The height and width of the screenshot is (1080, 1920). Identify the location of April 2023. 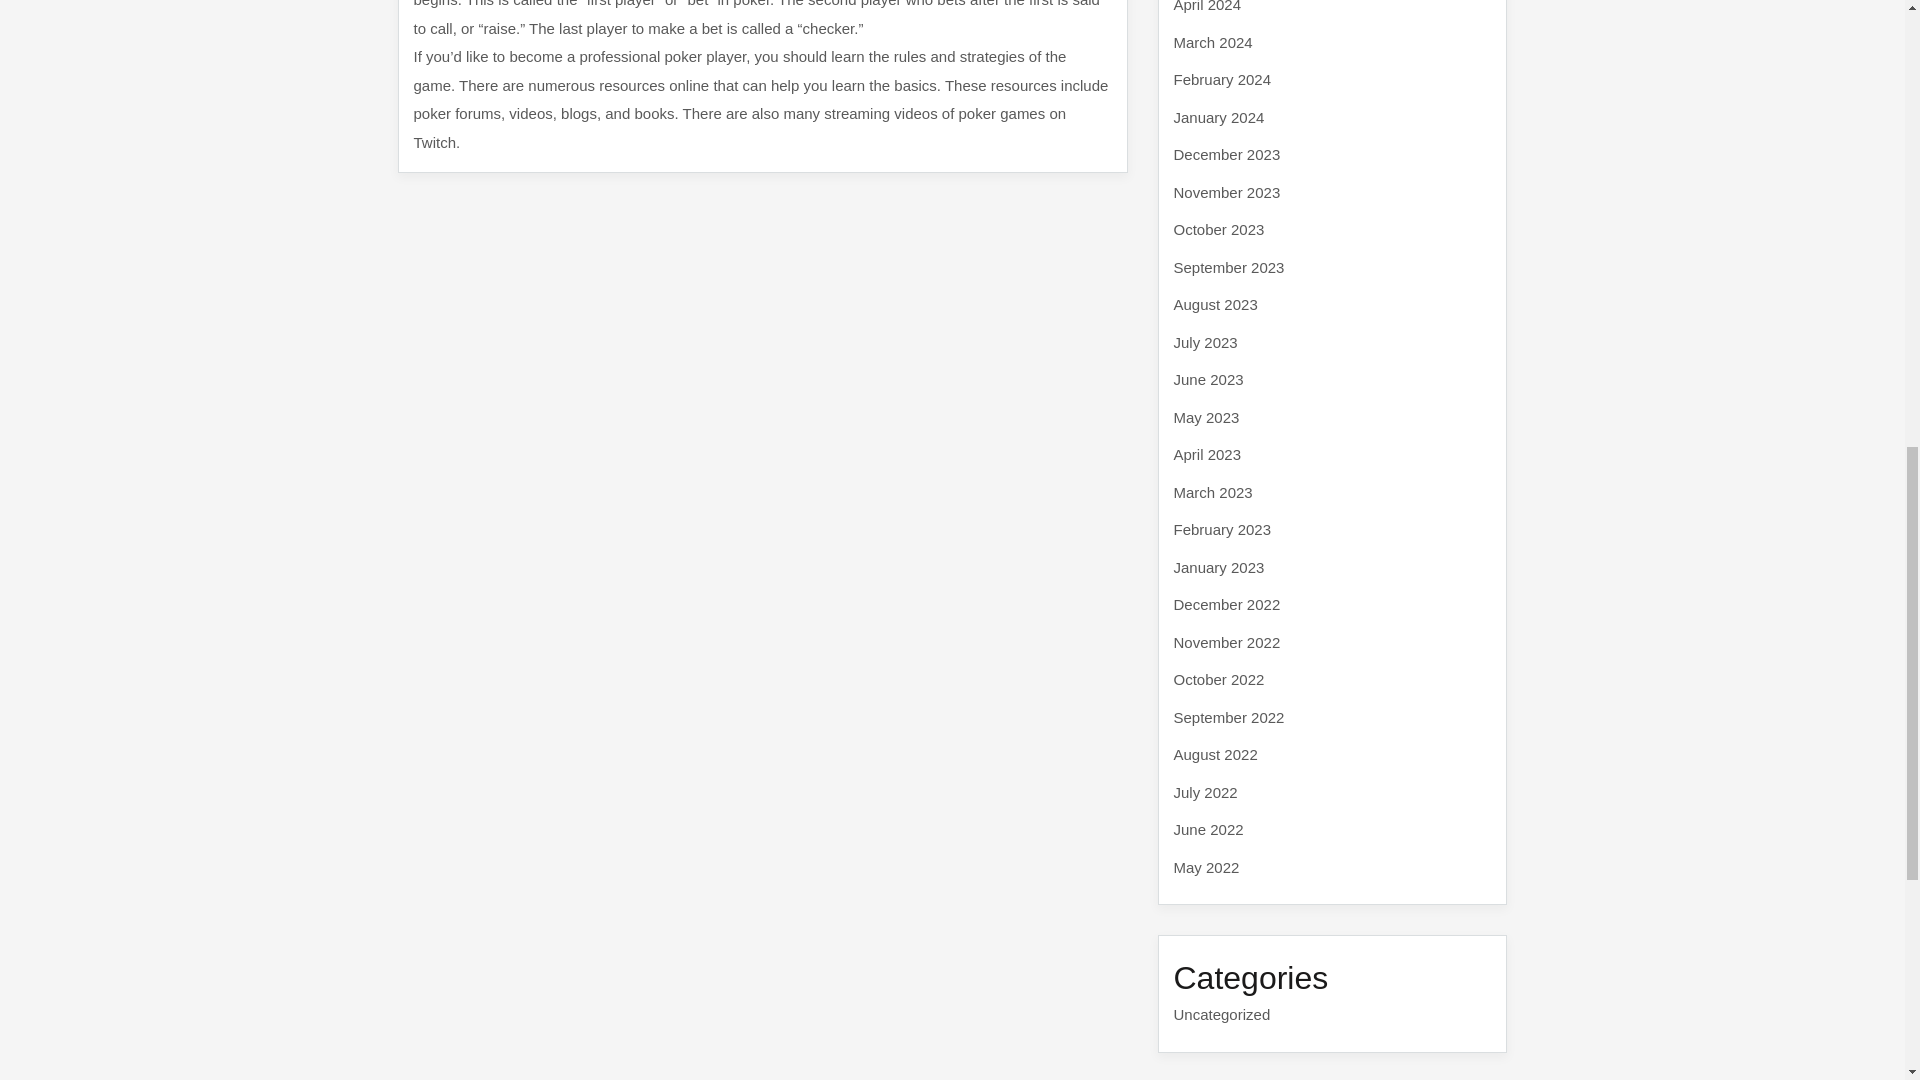
(1208, 454).